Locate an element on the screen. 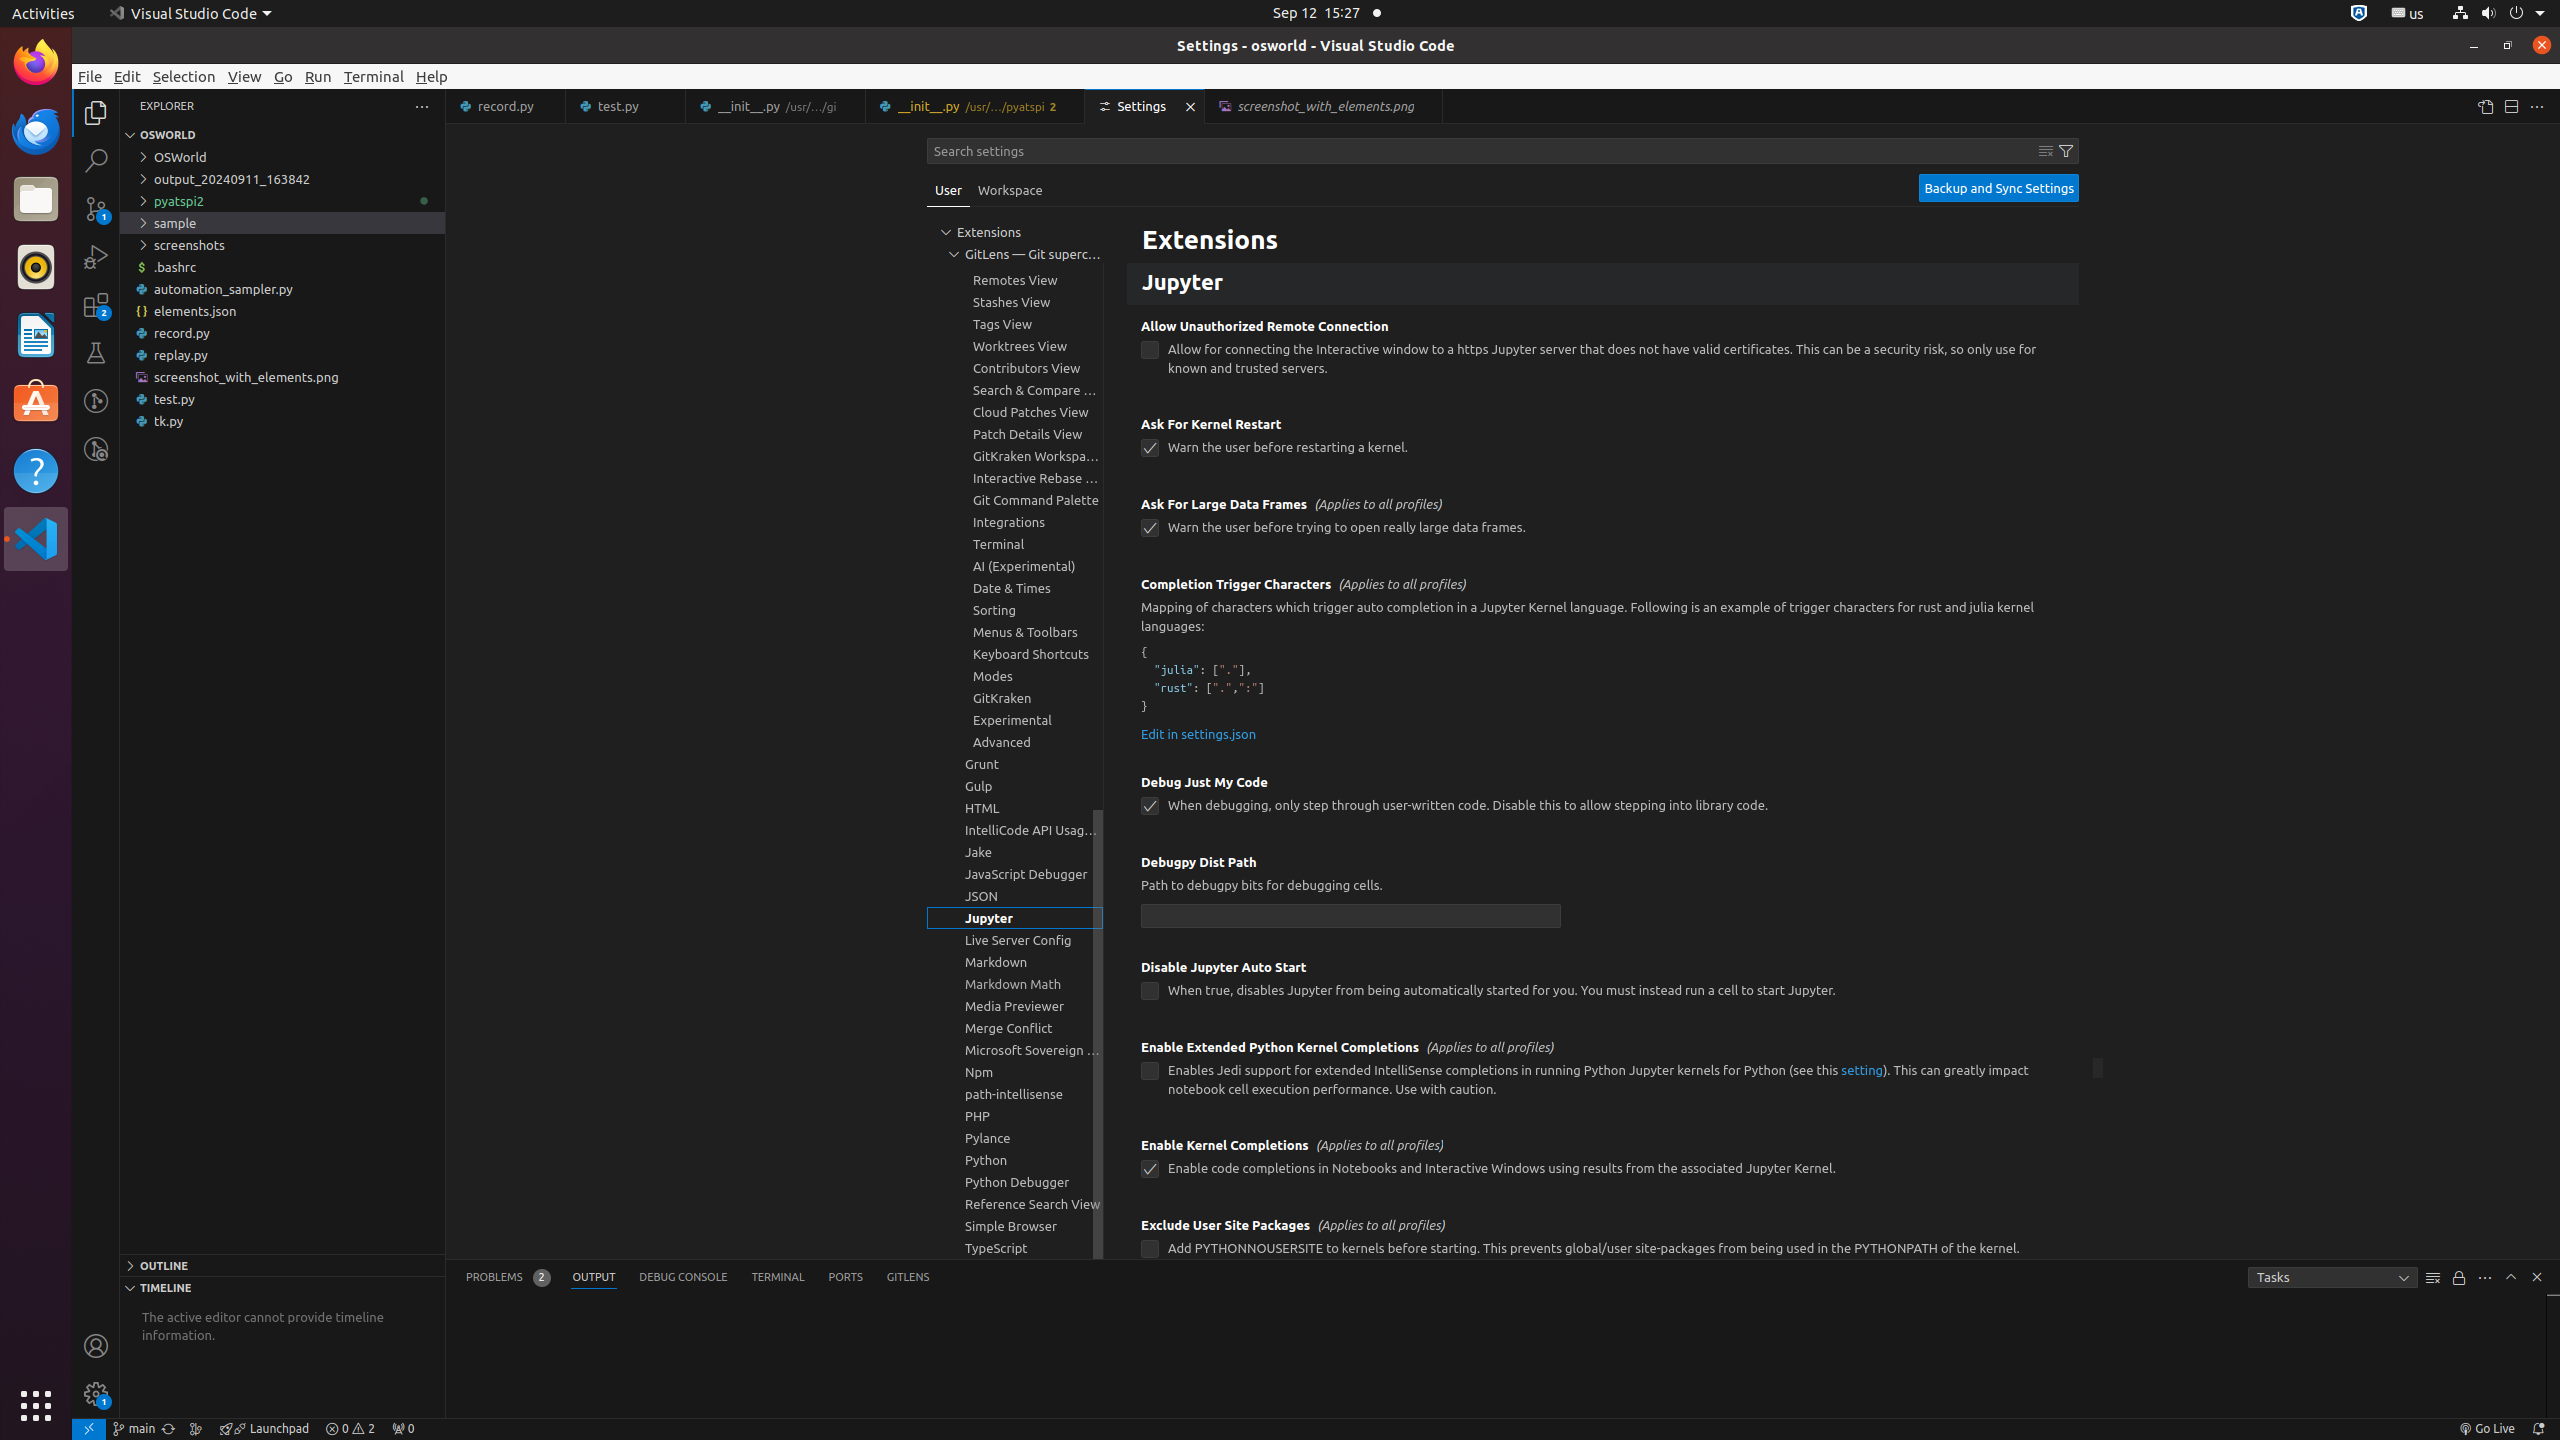 The image size is (2560, 1440). __init__.py is located at coordinates (976, 106).